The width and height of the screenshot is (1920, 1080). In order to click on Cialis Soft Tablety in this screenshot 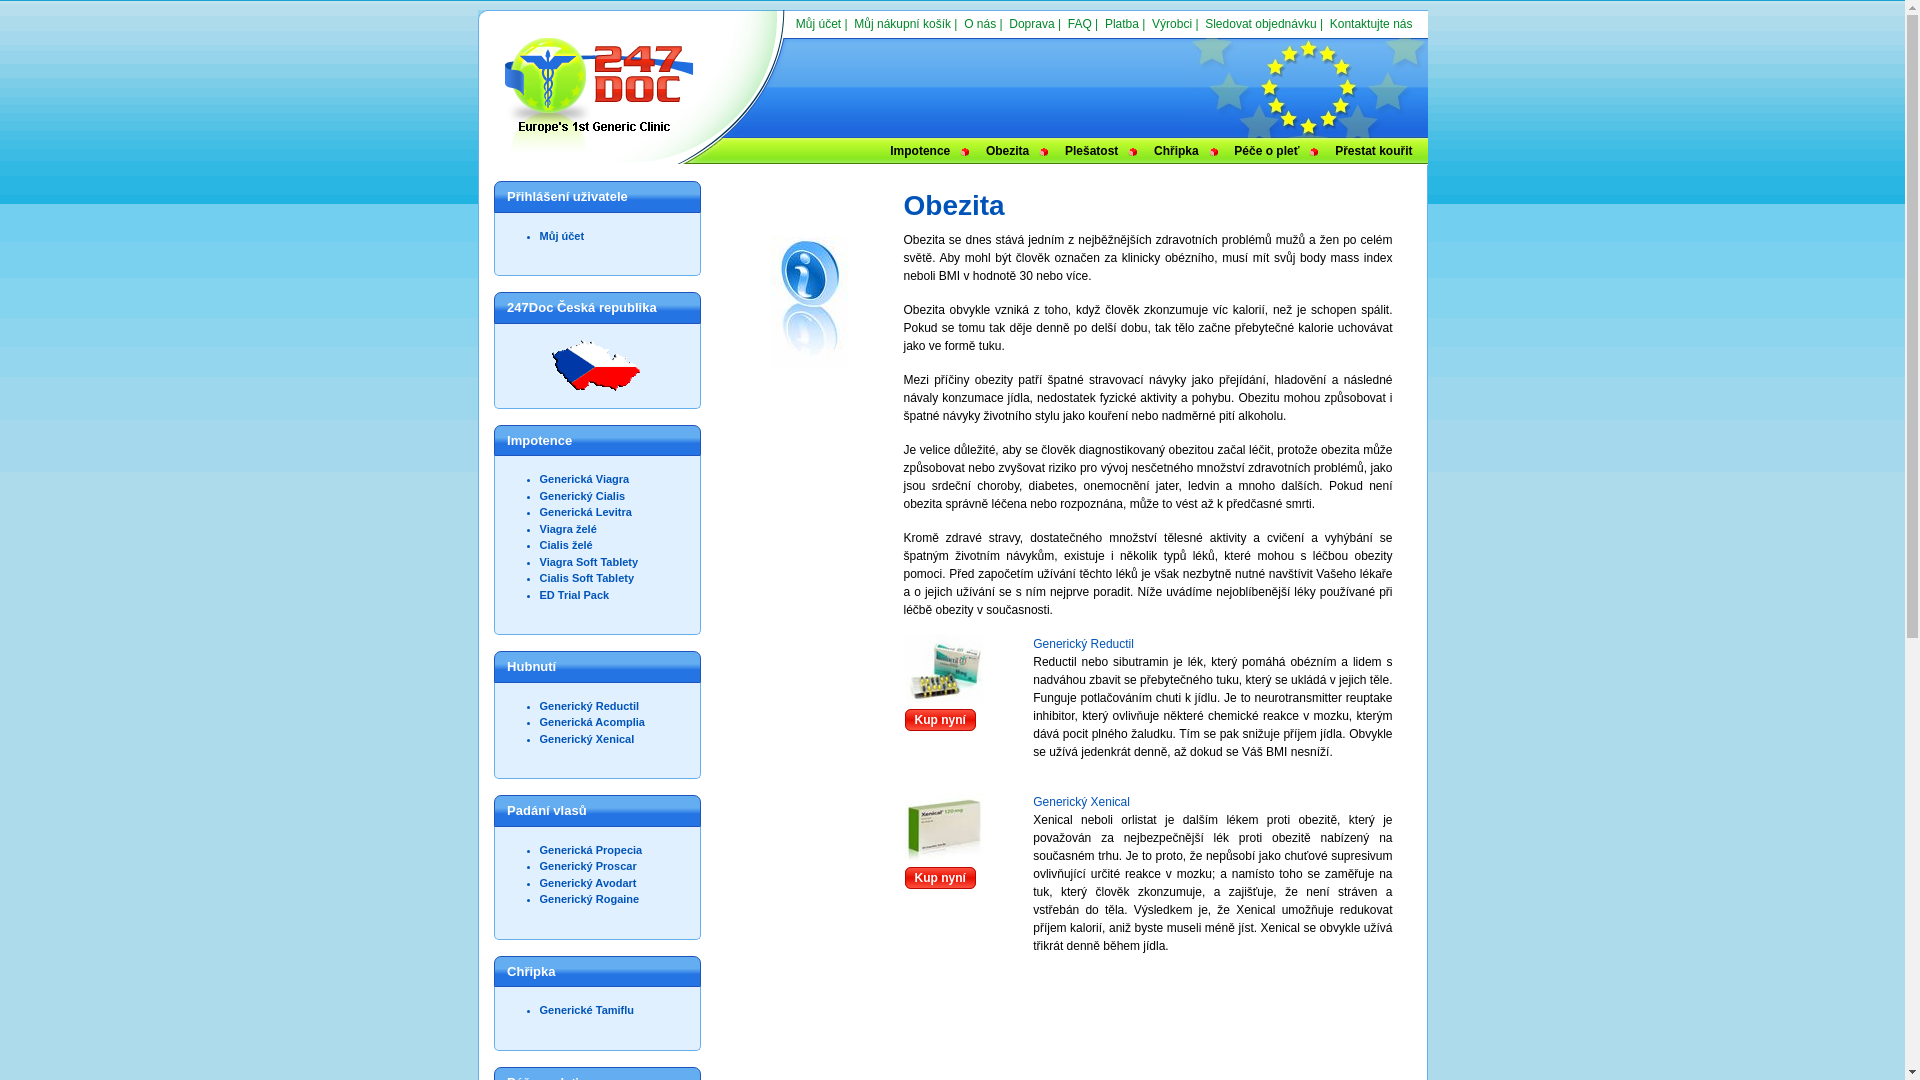, I will do `click(588, 578)`.